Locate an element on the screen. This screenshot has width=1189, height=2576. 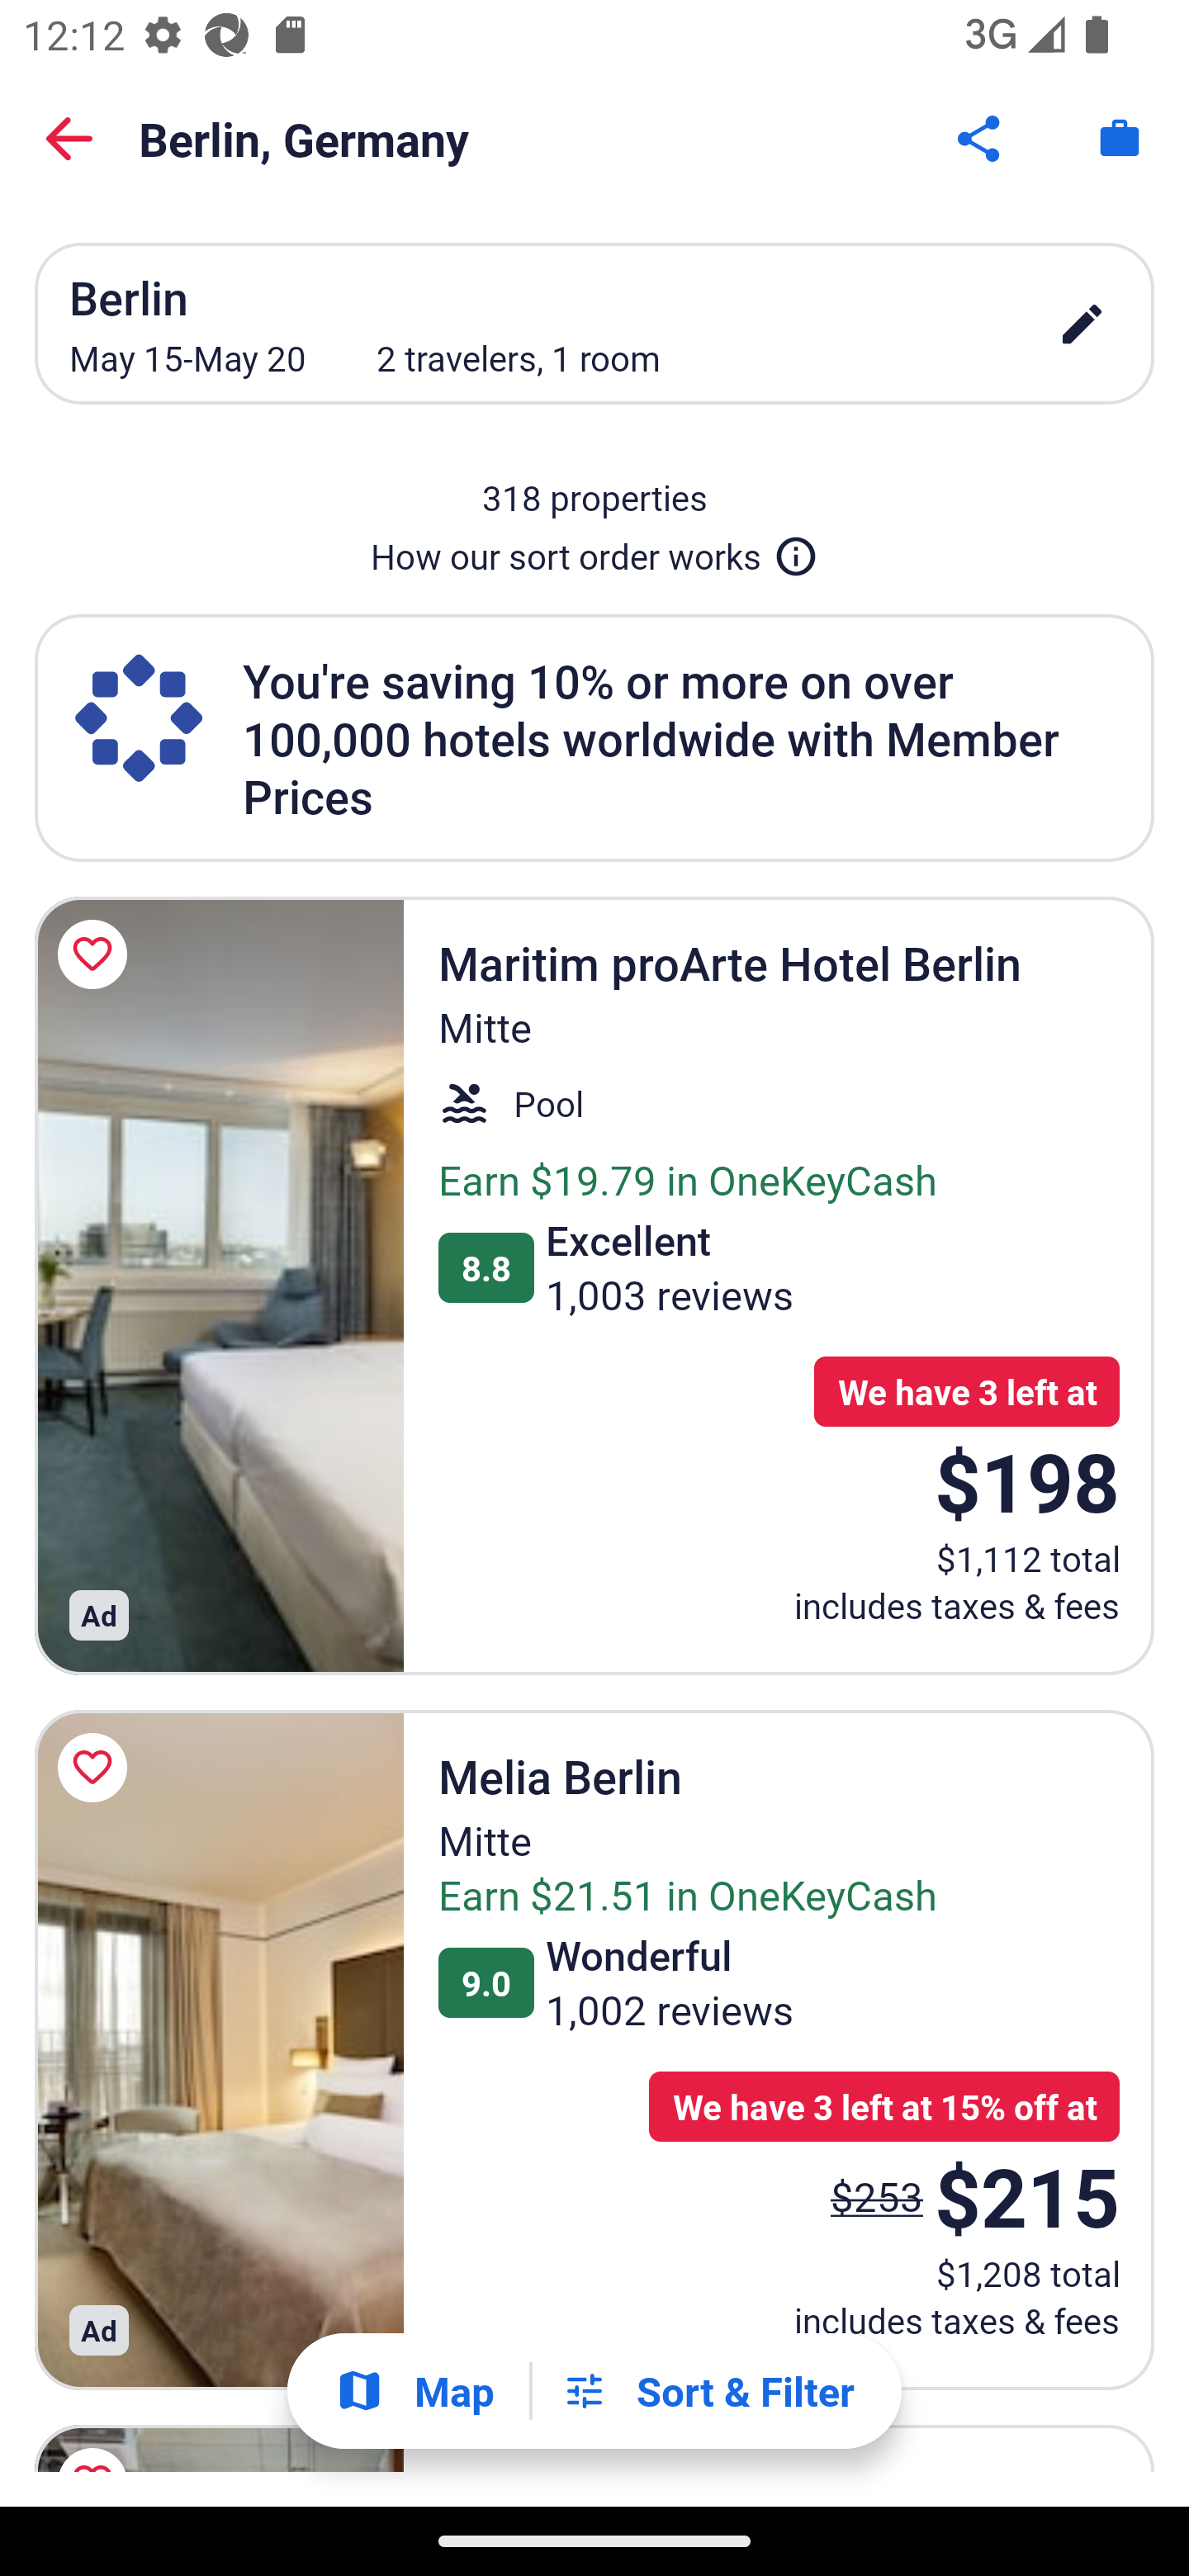
Share Button is located at coordinates (981, 139).